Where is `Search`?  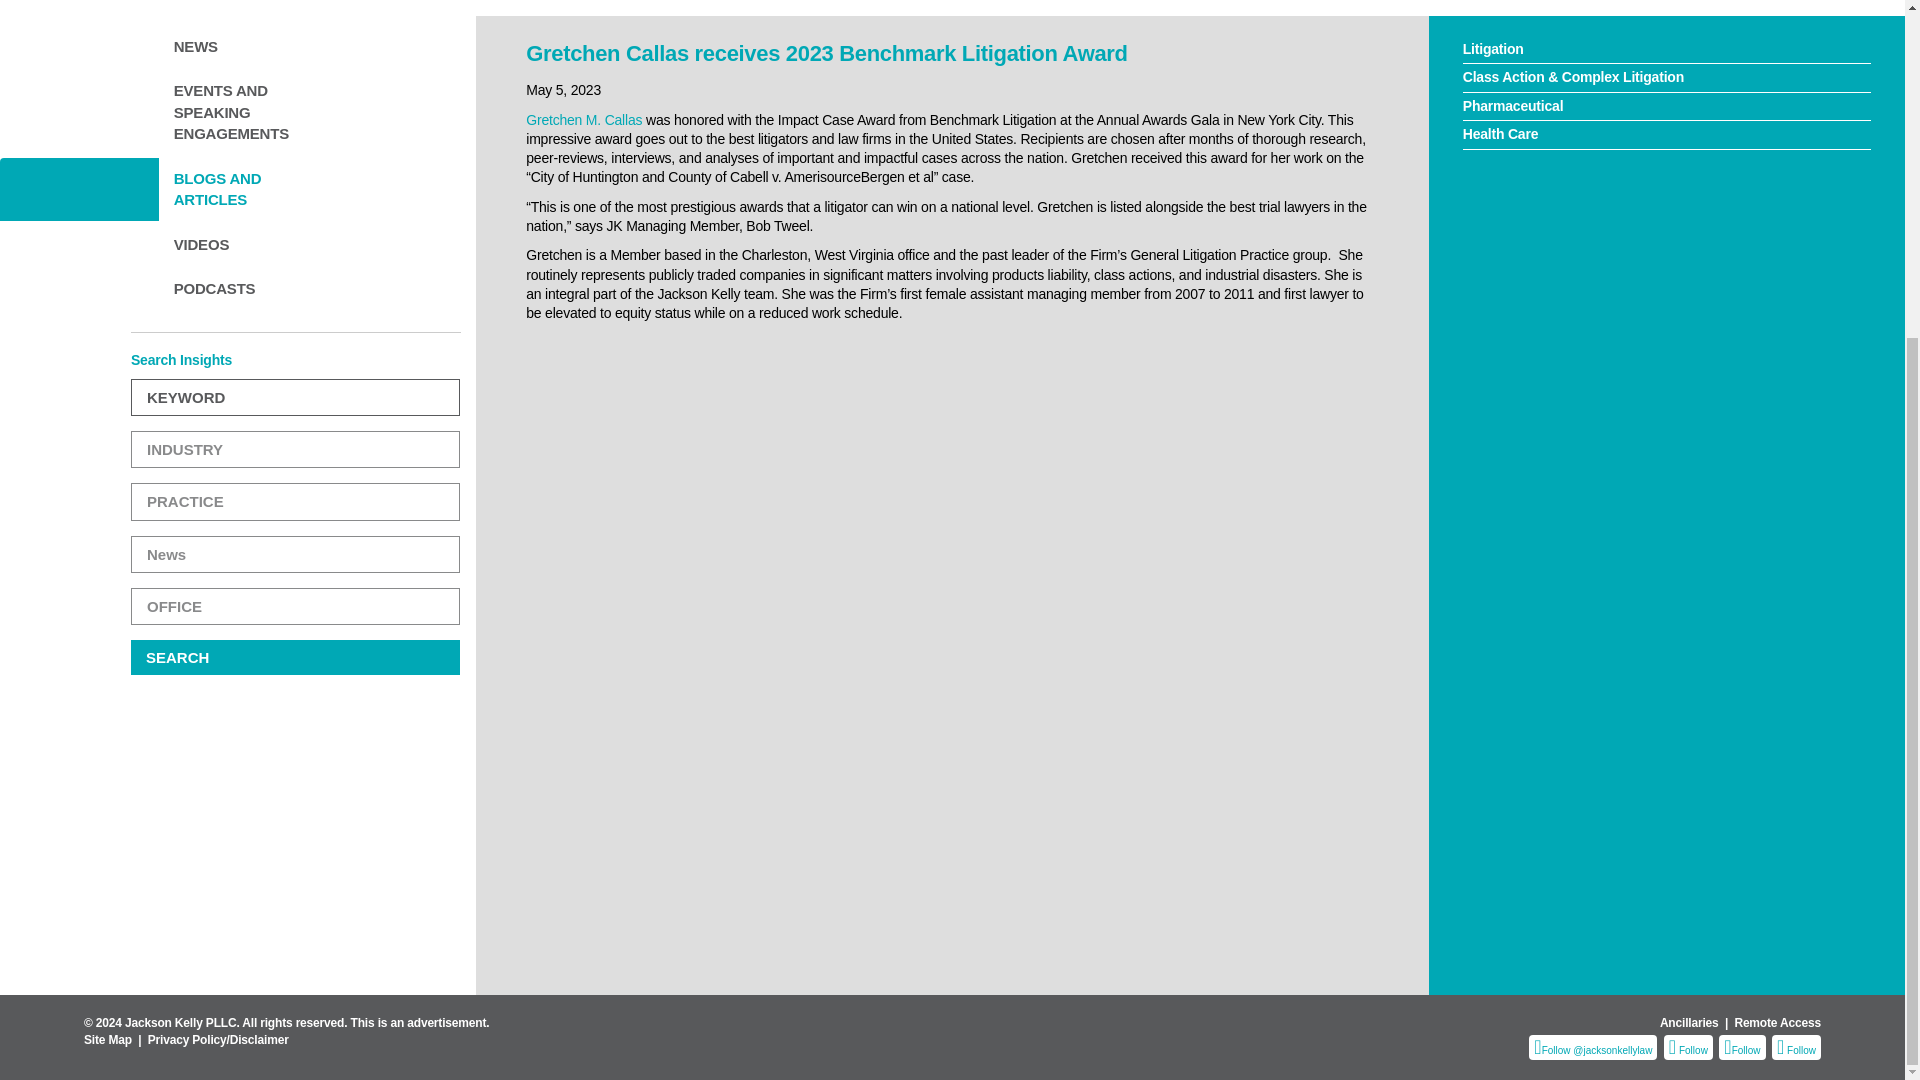
Search is located at coordinates (295, 658).